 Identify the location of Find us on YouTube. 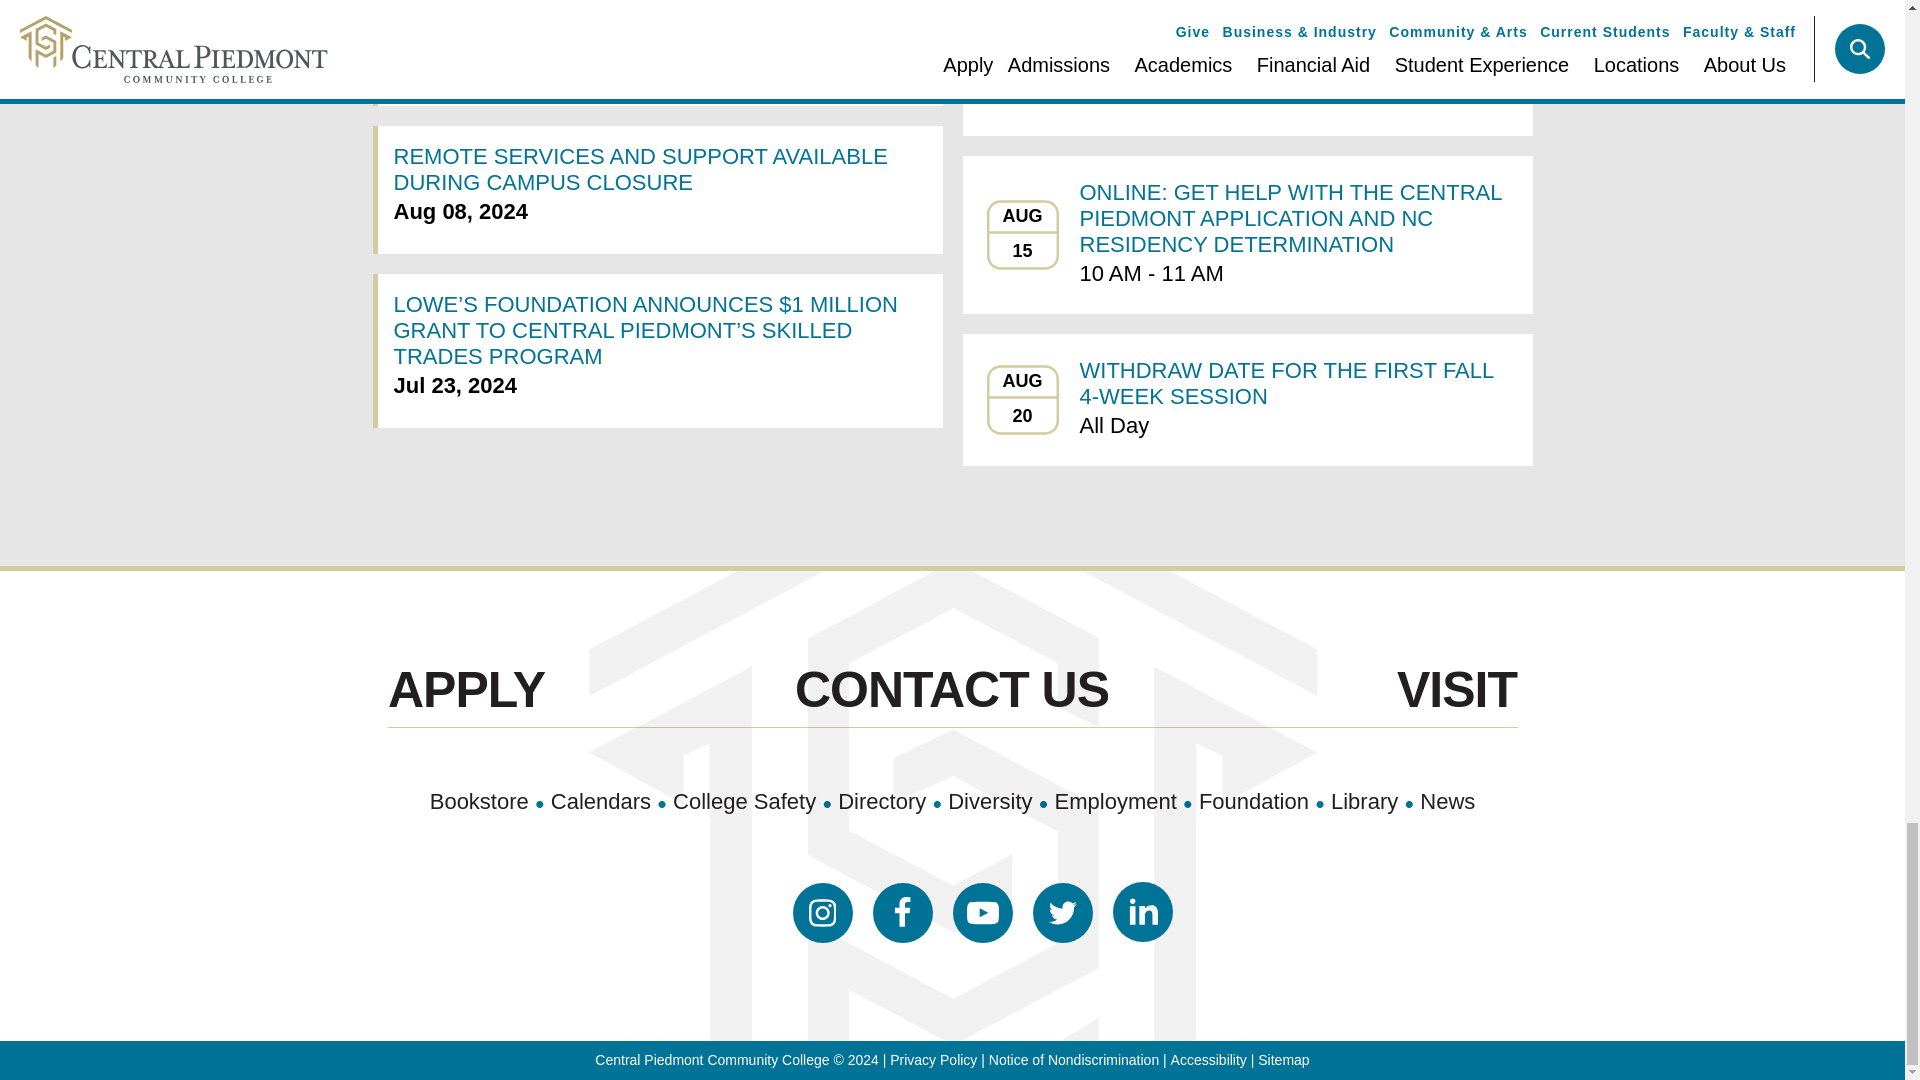
(982, 912).